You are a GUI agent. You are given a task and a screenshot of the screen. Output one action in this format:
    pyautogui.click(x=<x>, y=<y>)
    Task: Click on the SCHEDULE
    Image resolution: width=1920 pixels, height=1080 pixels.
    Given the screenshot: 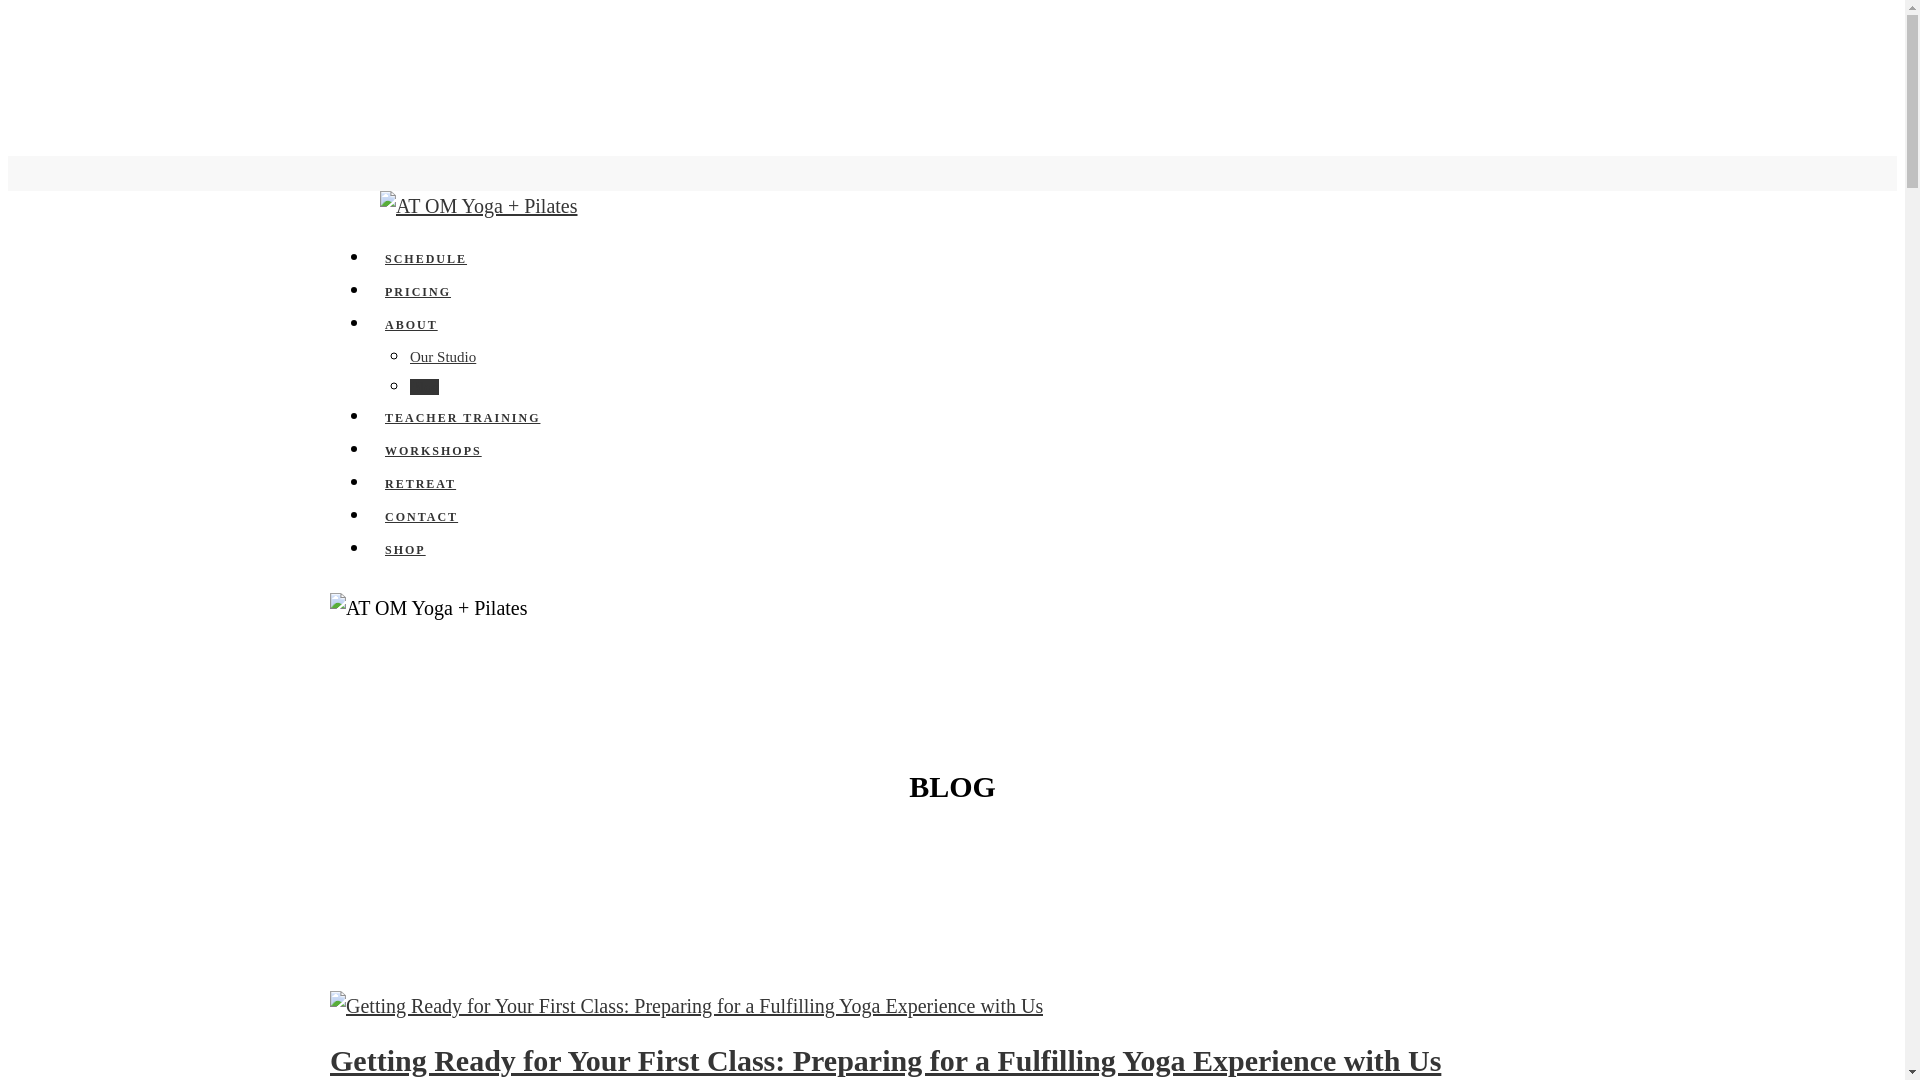 What is the action you would take?
    pyautogui.click(x=426, y=259)
    